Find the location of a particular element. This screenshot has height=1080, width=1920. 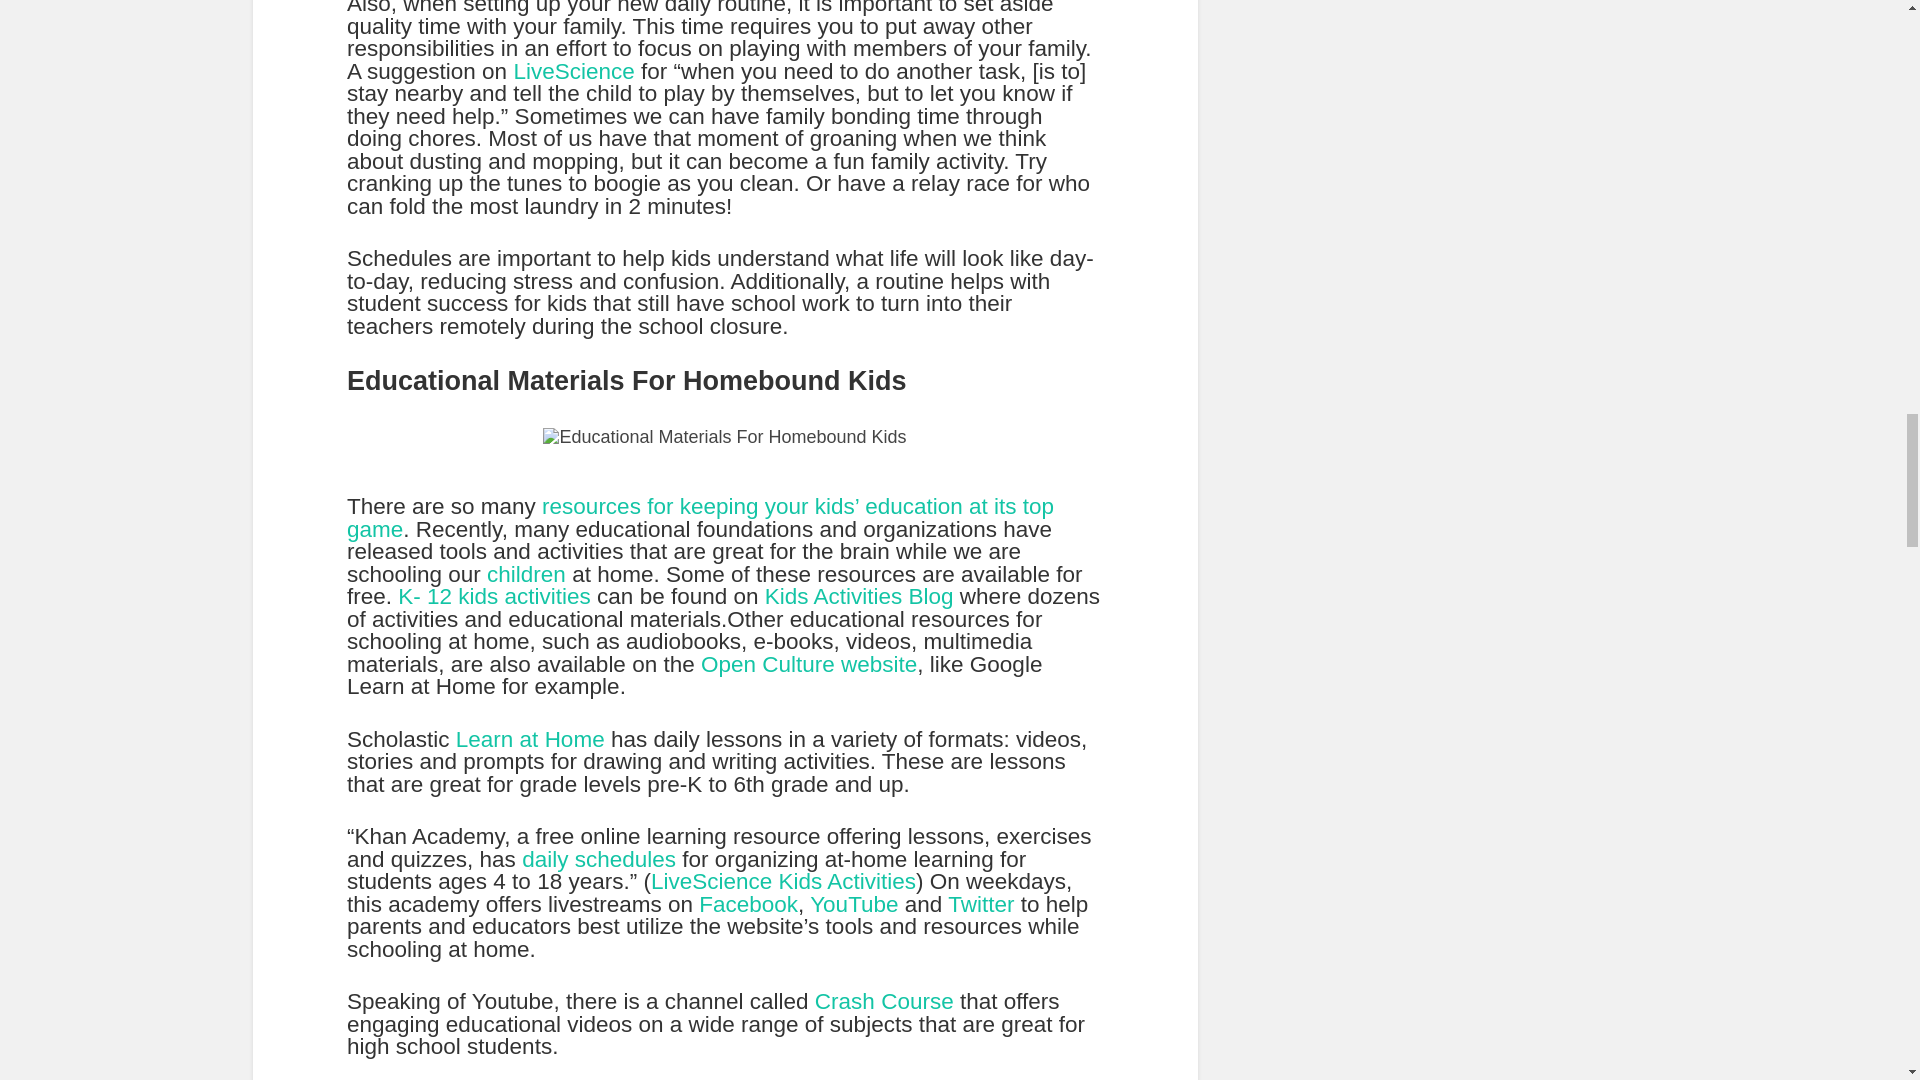

children is located at coordinates (530, 574).